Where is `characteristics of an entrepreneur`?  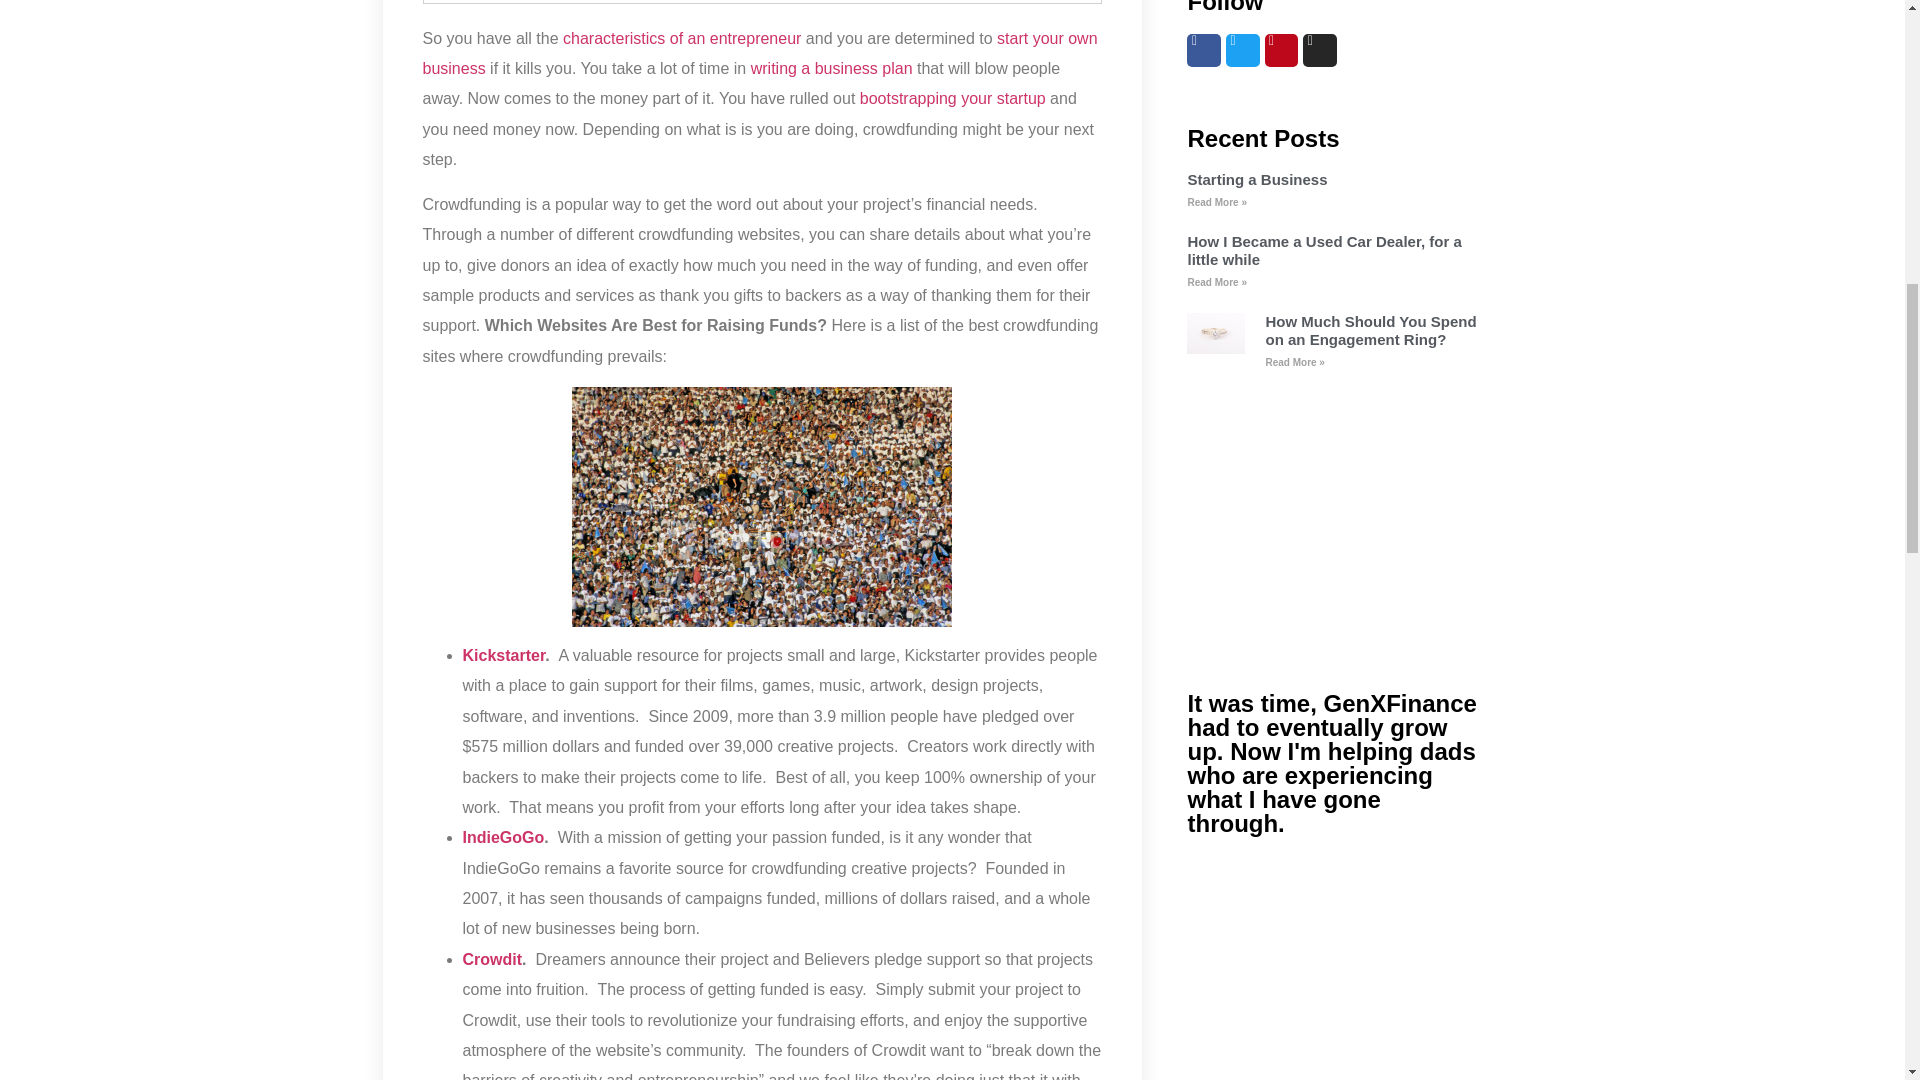 characteristics of an entrepreneur is located at coordinates (684, 38).